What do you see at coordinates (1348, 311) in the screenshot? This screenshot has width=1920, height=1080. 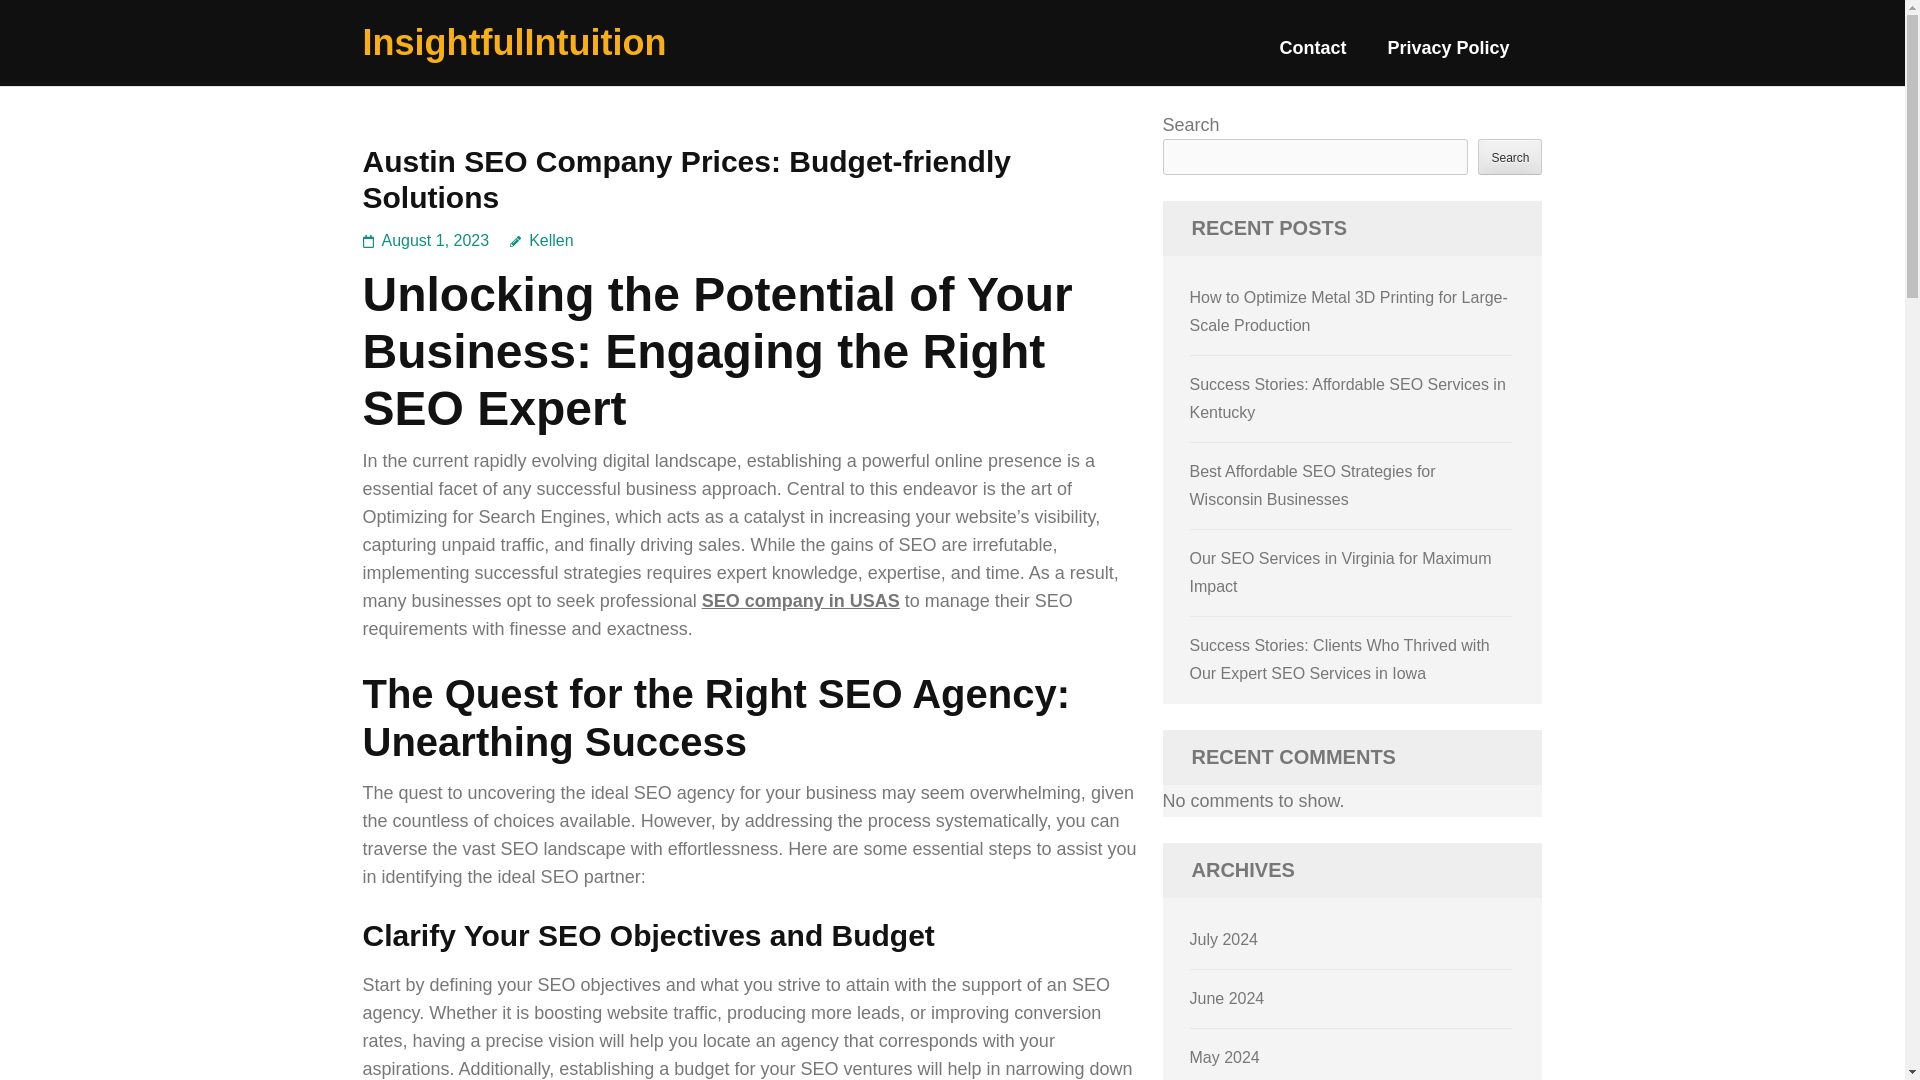 I see `How to Optimize Metal 3D Printing for Large-Scale Production` at bounding box center [1348, 311].